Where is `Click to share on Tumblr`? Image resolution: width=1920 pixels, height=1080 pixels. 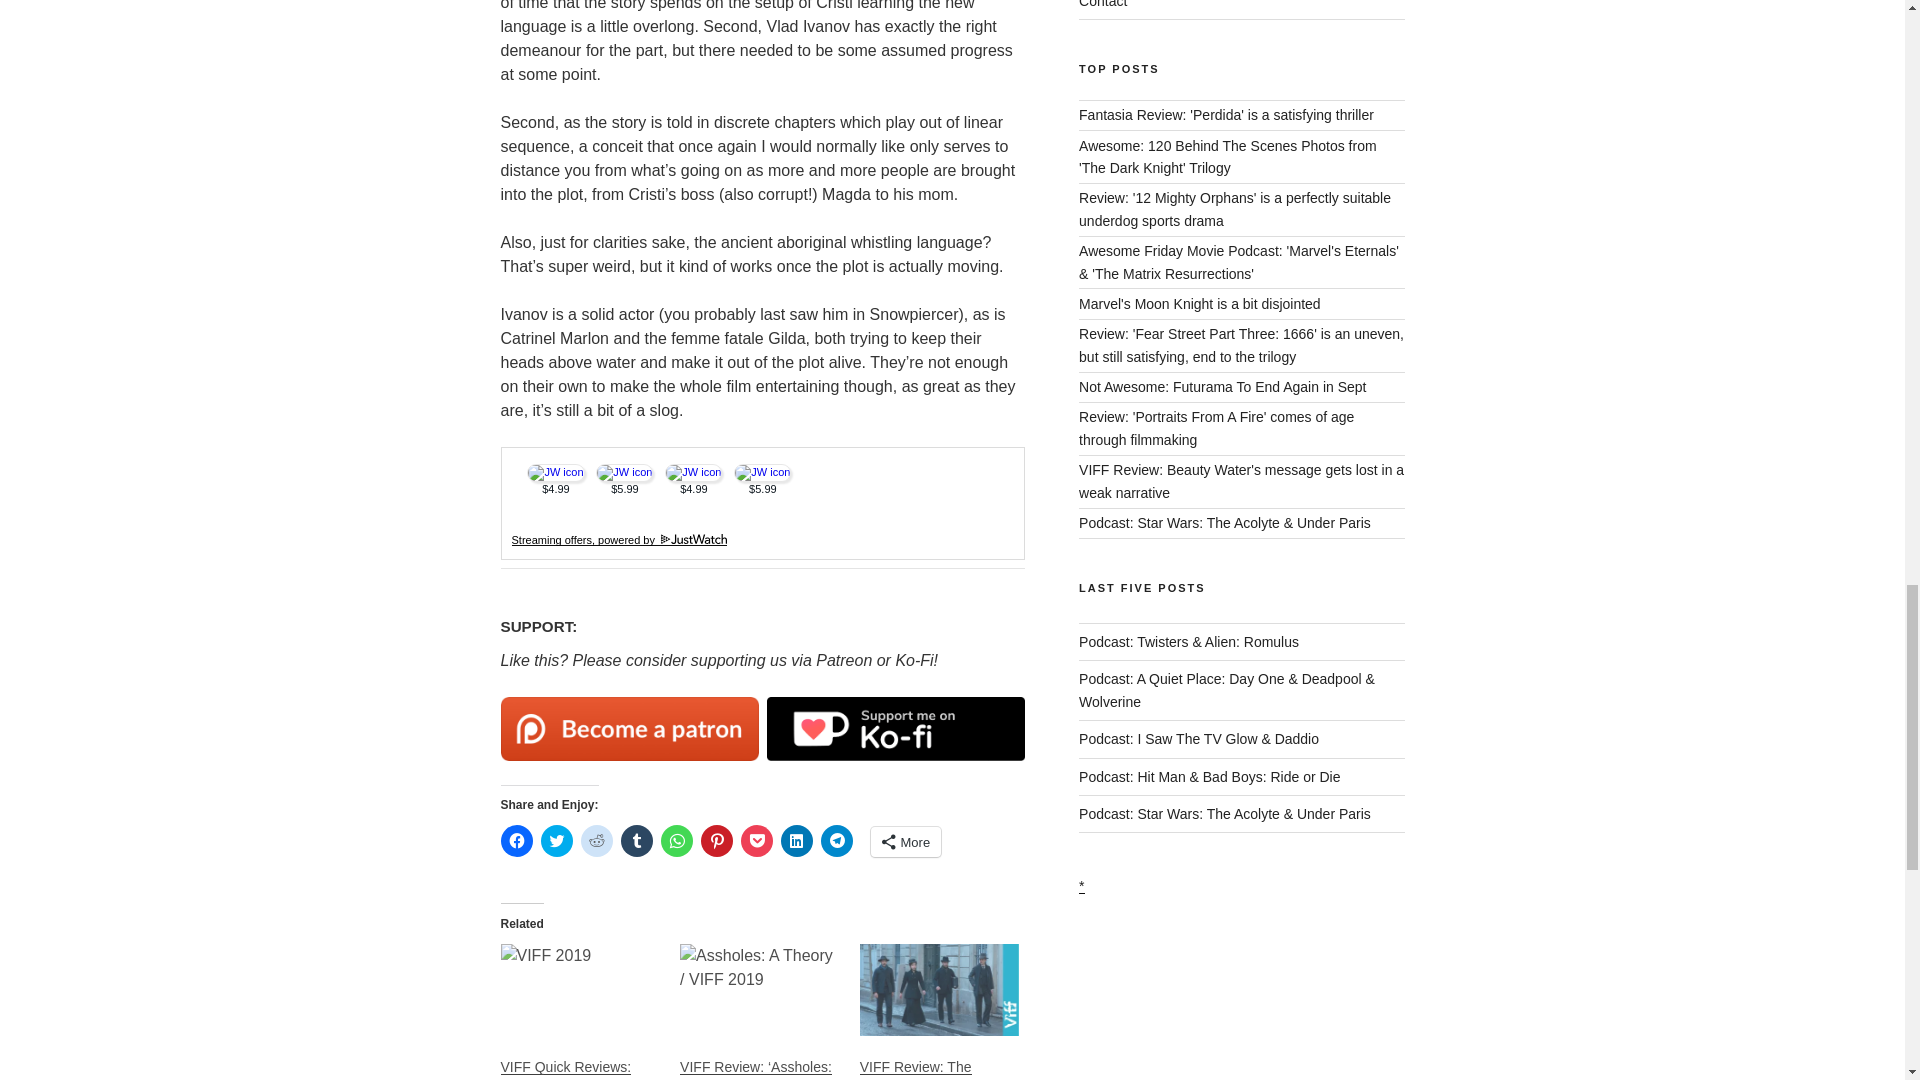 Click to share on Tumblr is located at coordinates (636, 841).